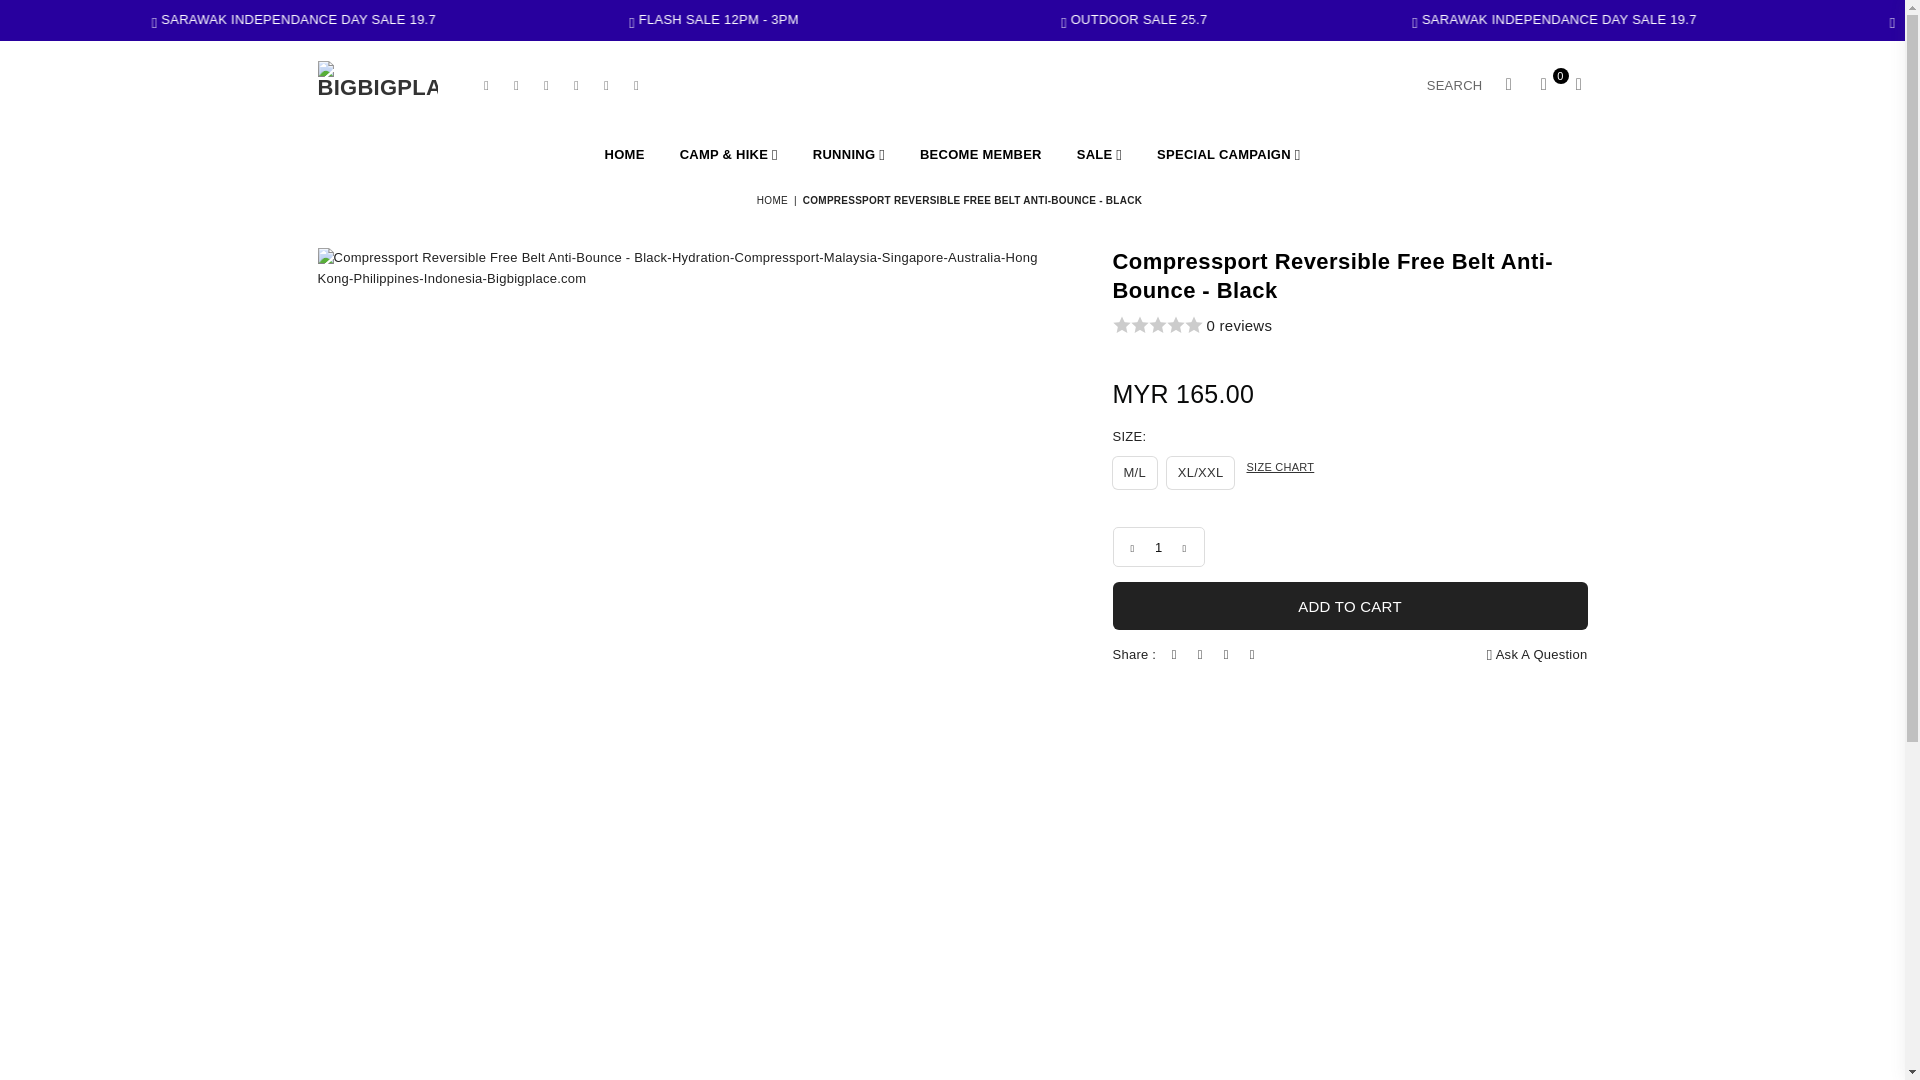 The height and width of the screenshot is (1080, 1920). Describe the element at coordinates (516, 85) in the screenshot. I see `Twitter` at that location.